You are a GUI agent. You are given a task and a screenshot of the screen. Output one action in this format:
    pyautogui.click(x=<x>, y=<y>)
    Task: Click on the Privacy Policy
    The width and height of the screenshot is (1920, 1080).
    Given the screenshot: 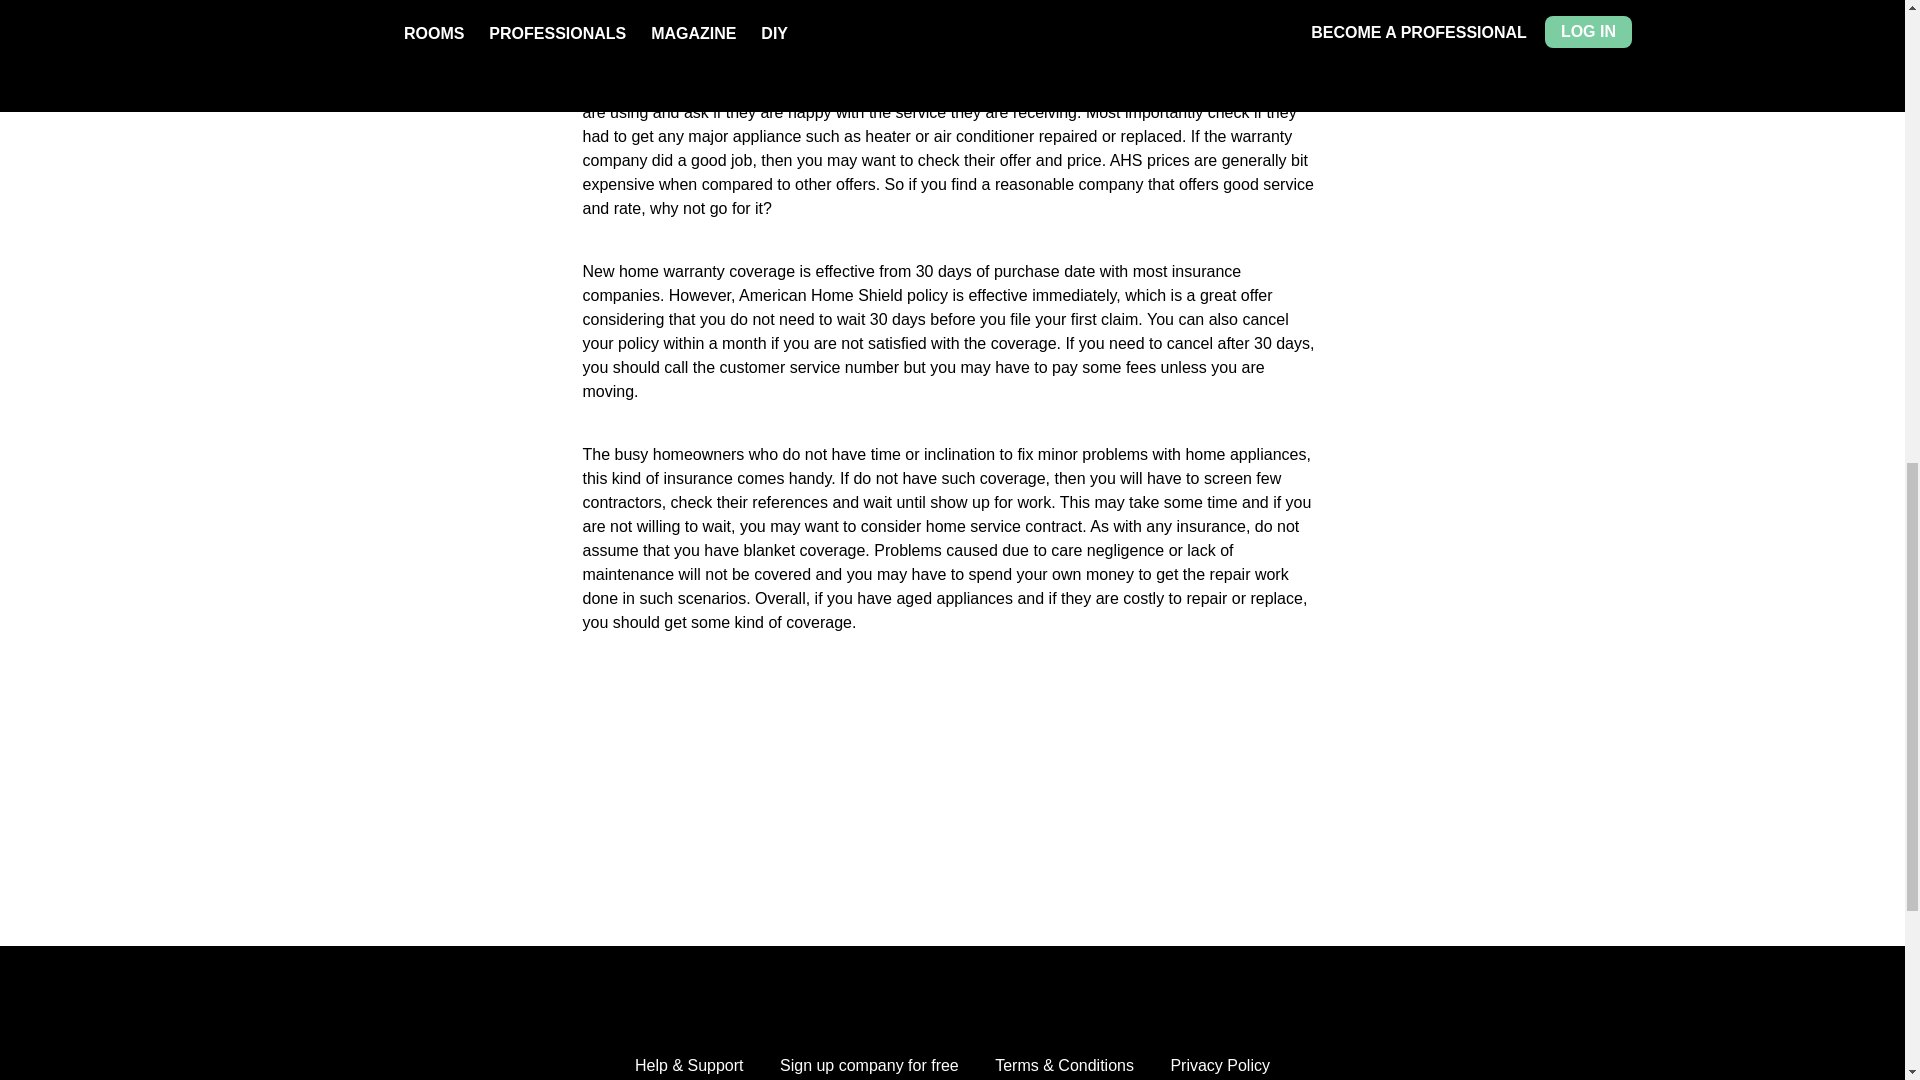 What is the action you would take?
    pyautogui.click(x=1219, y=1066)
    